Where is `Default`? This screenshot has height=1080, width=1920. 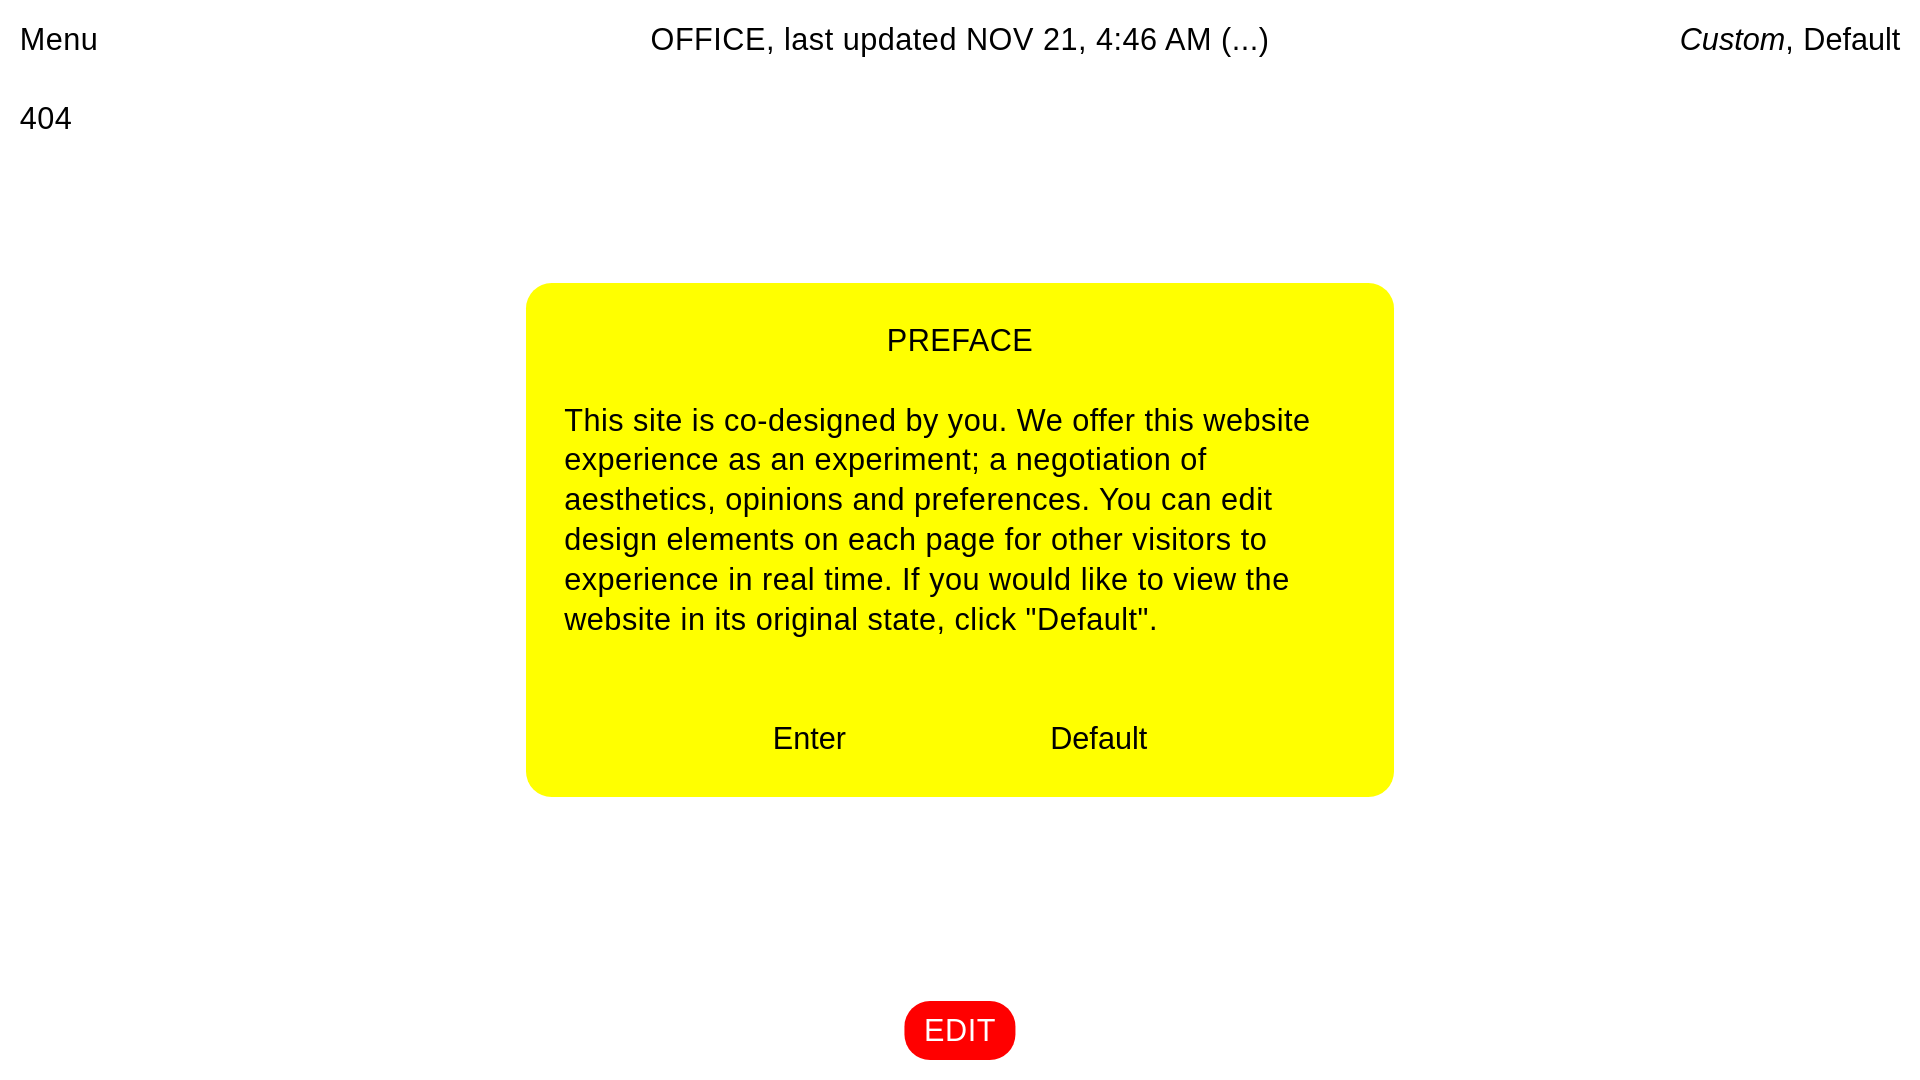 Default is located at coordinates (1098, 738).